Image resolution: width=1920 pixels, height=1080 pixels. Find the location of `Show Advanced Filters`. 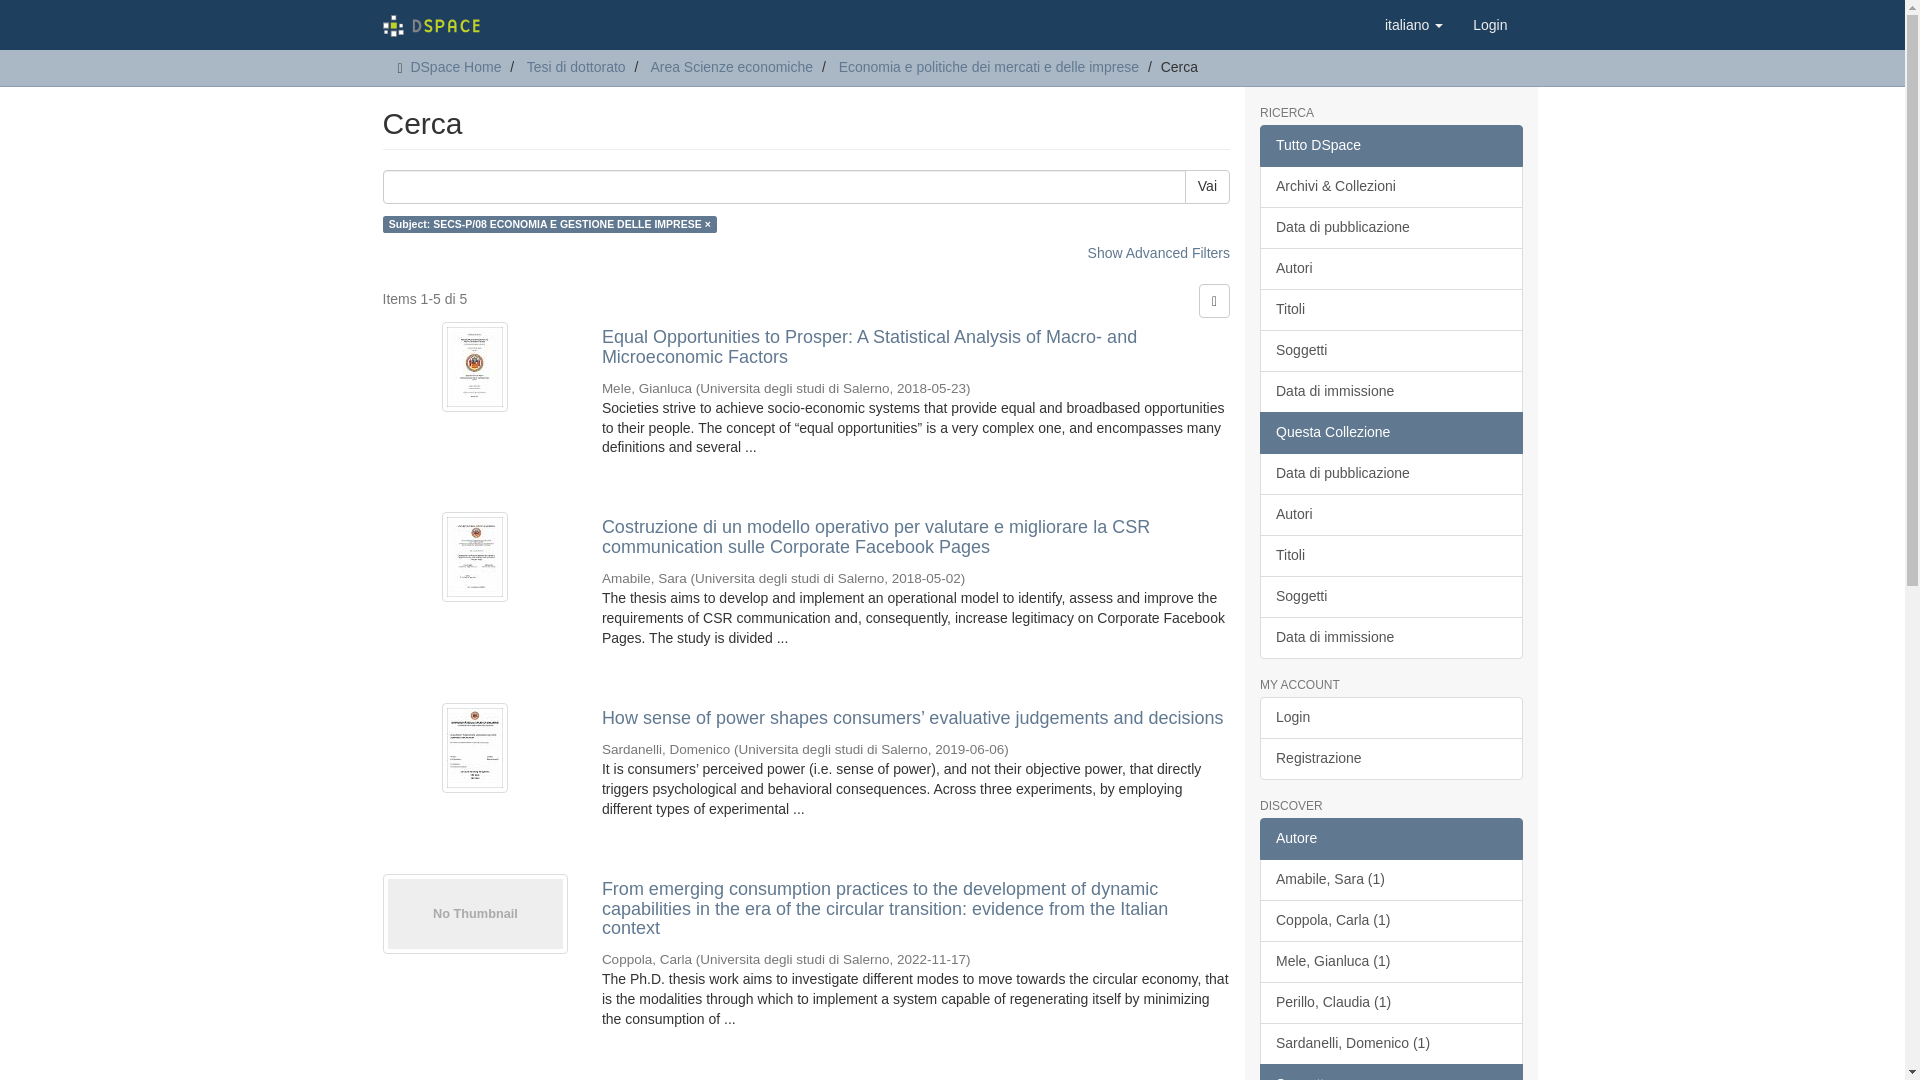

Show Advanced Filters is located at coordinates (1159, 253).